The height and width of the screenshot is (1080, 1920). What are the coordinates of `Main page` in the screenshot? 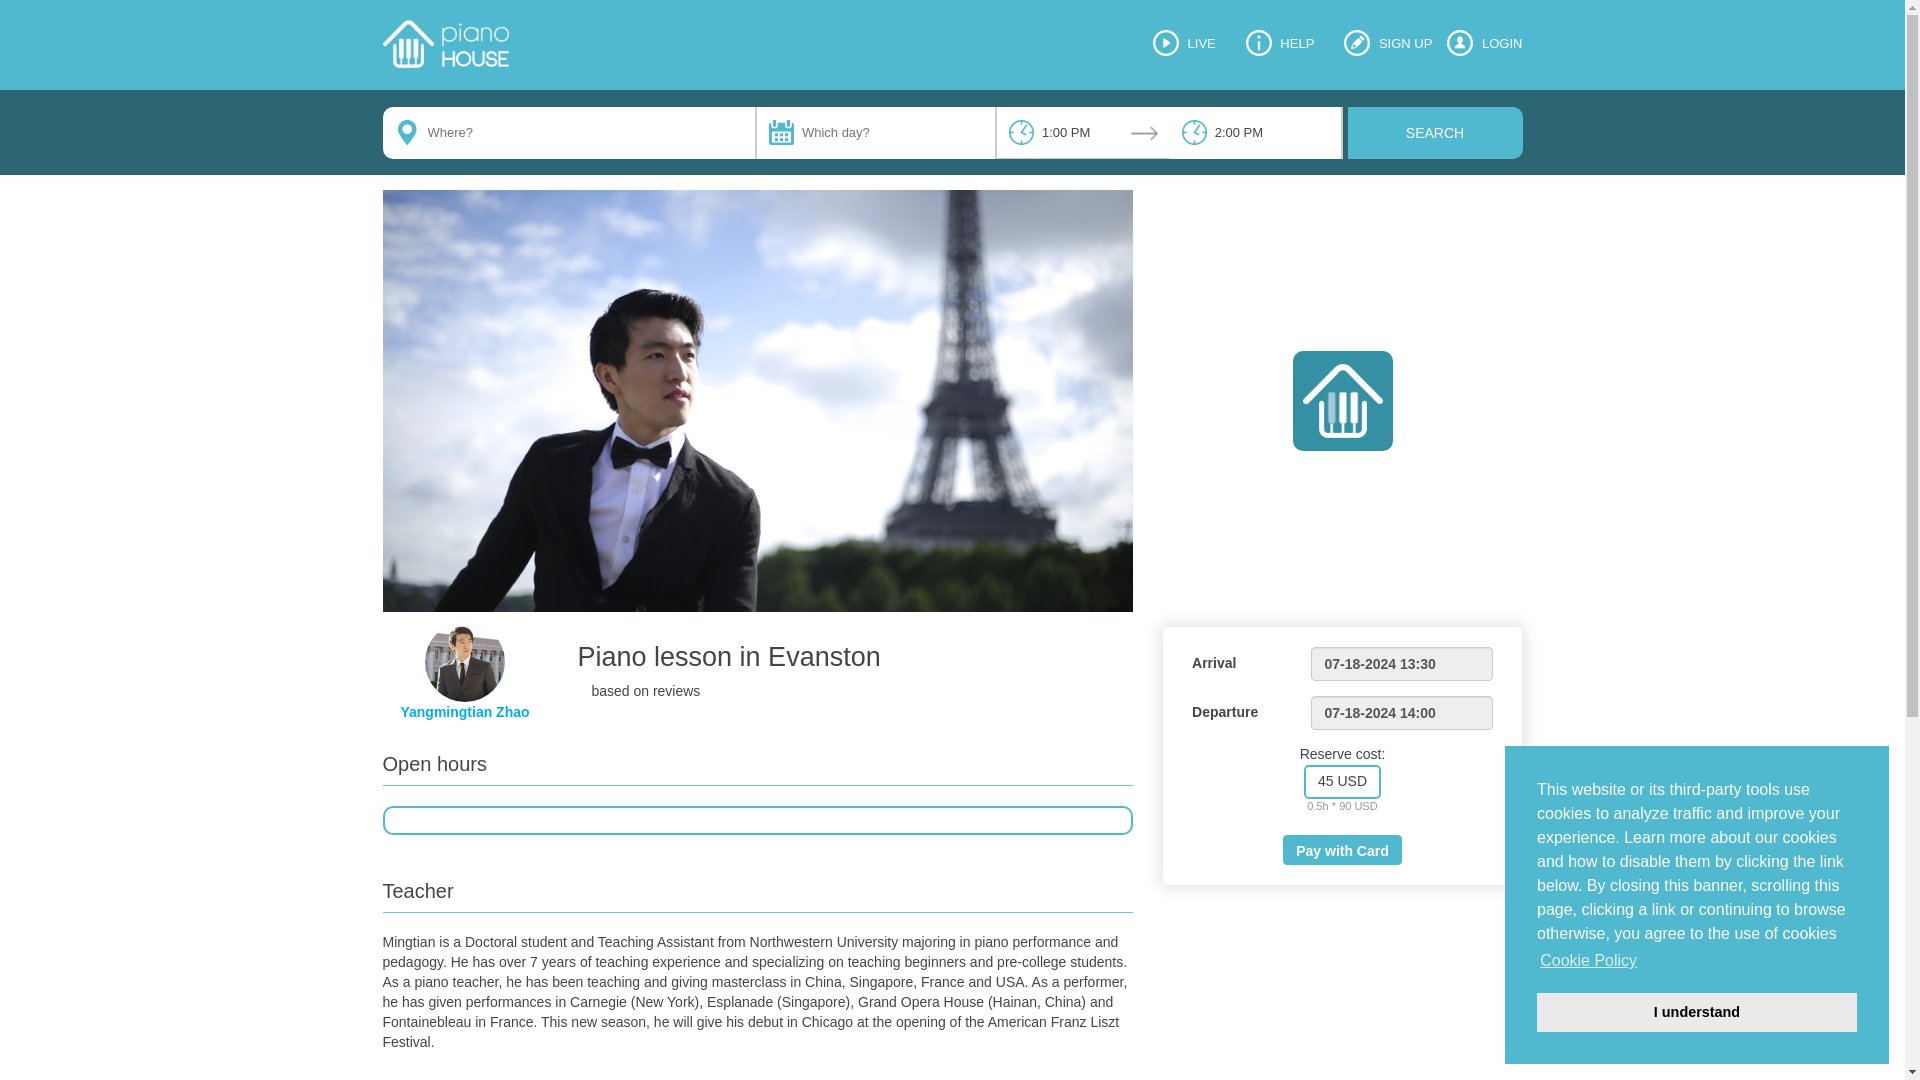 It's located at (445, 44).